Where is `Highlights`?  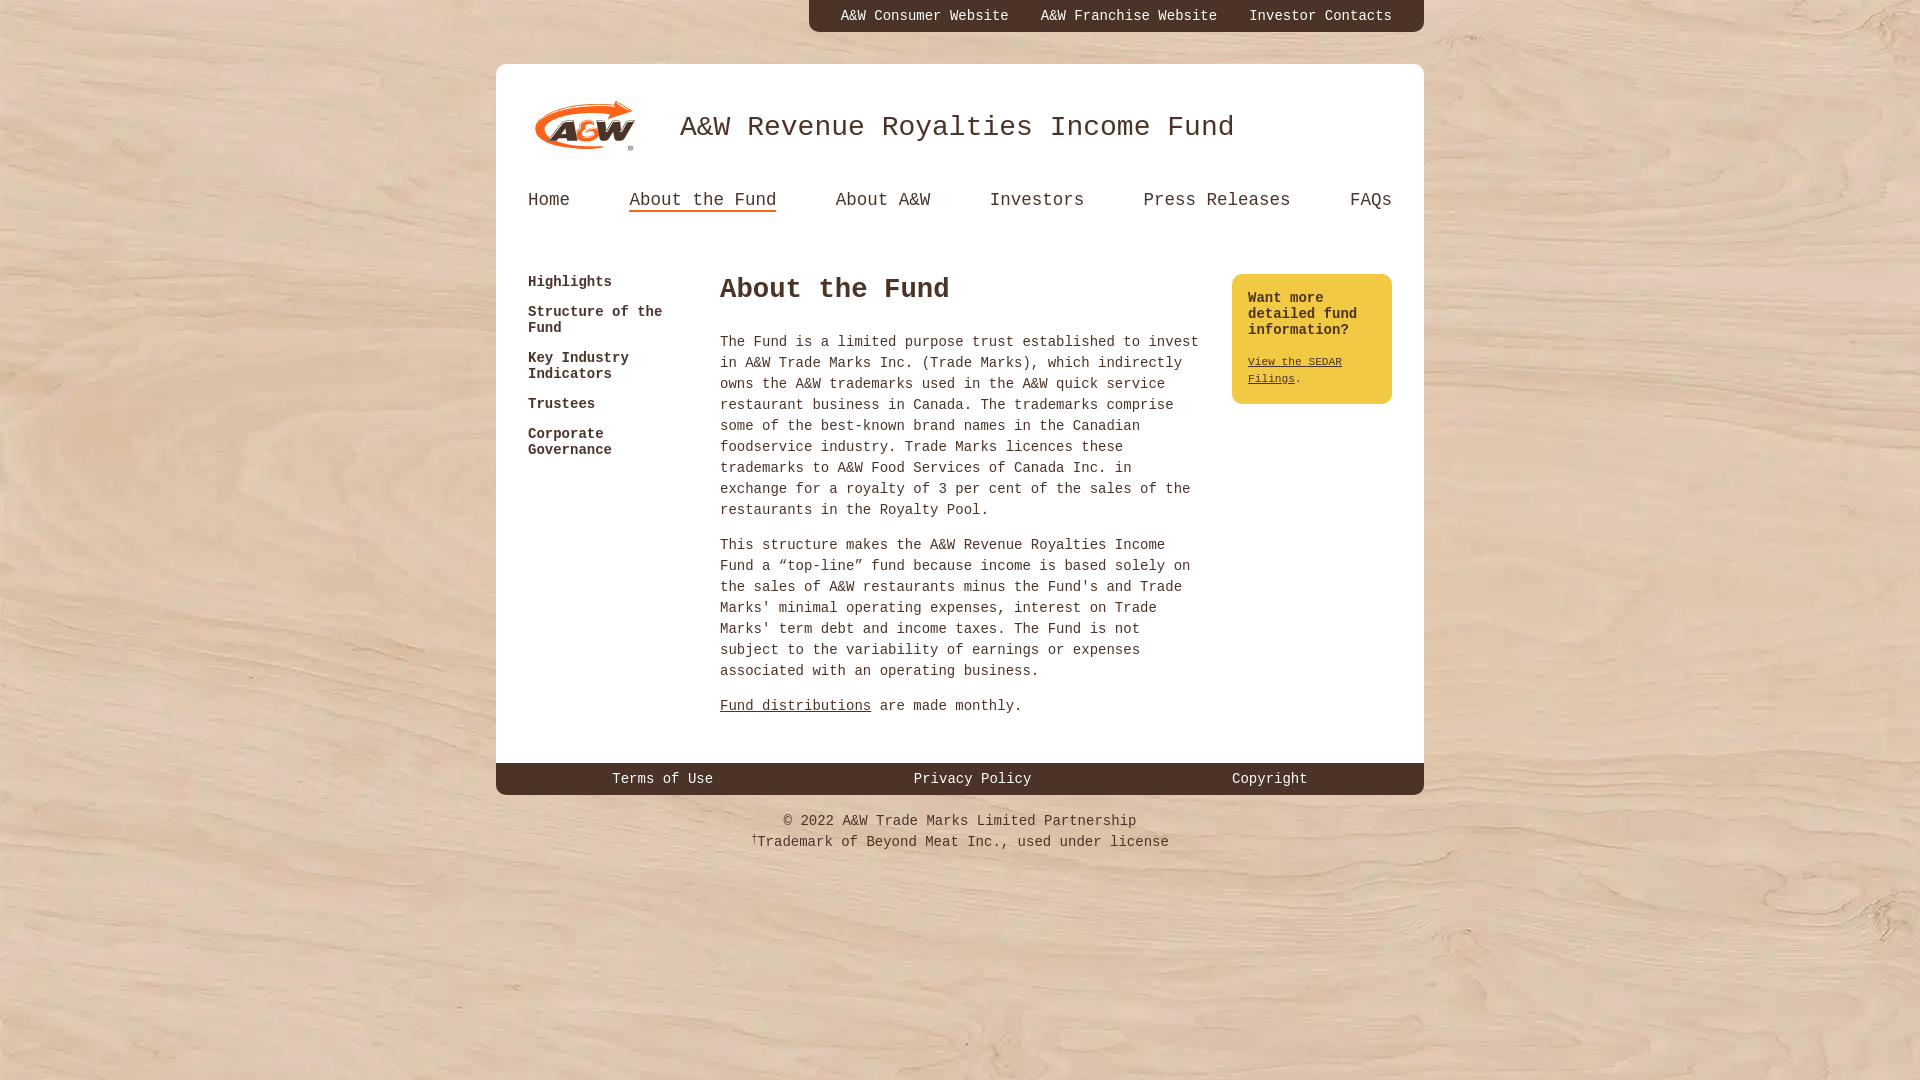 Highlights is located at coordinates (570, 282).